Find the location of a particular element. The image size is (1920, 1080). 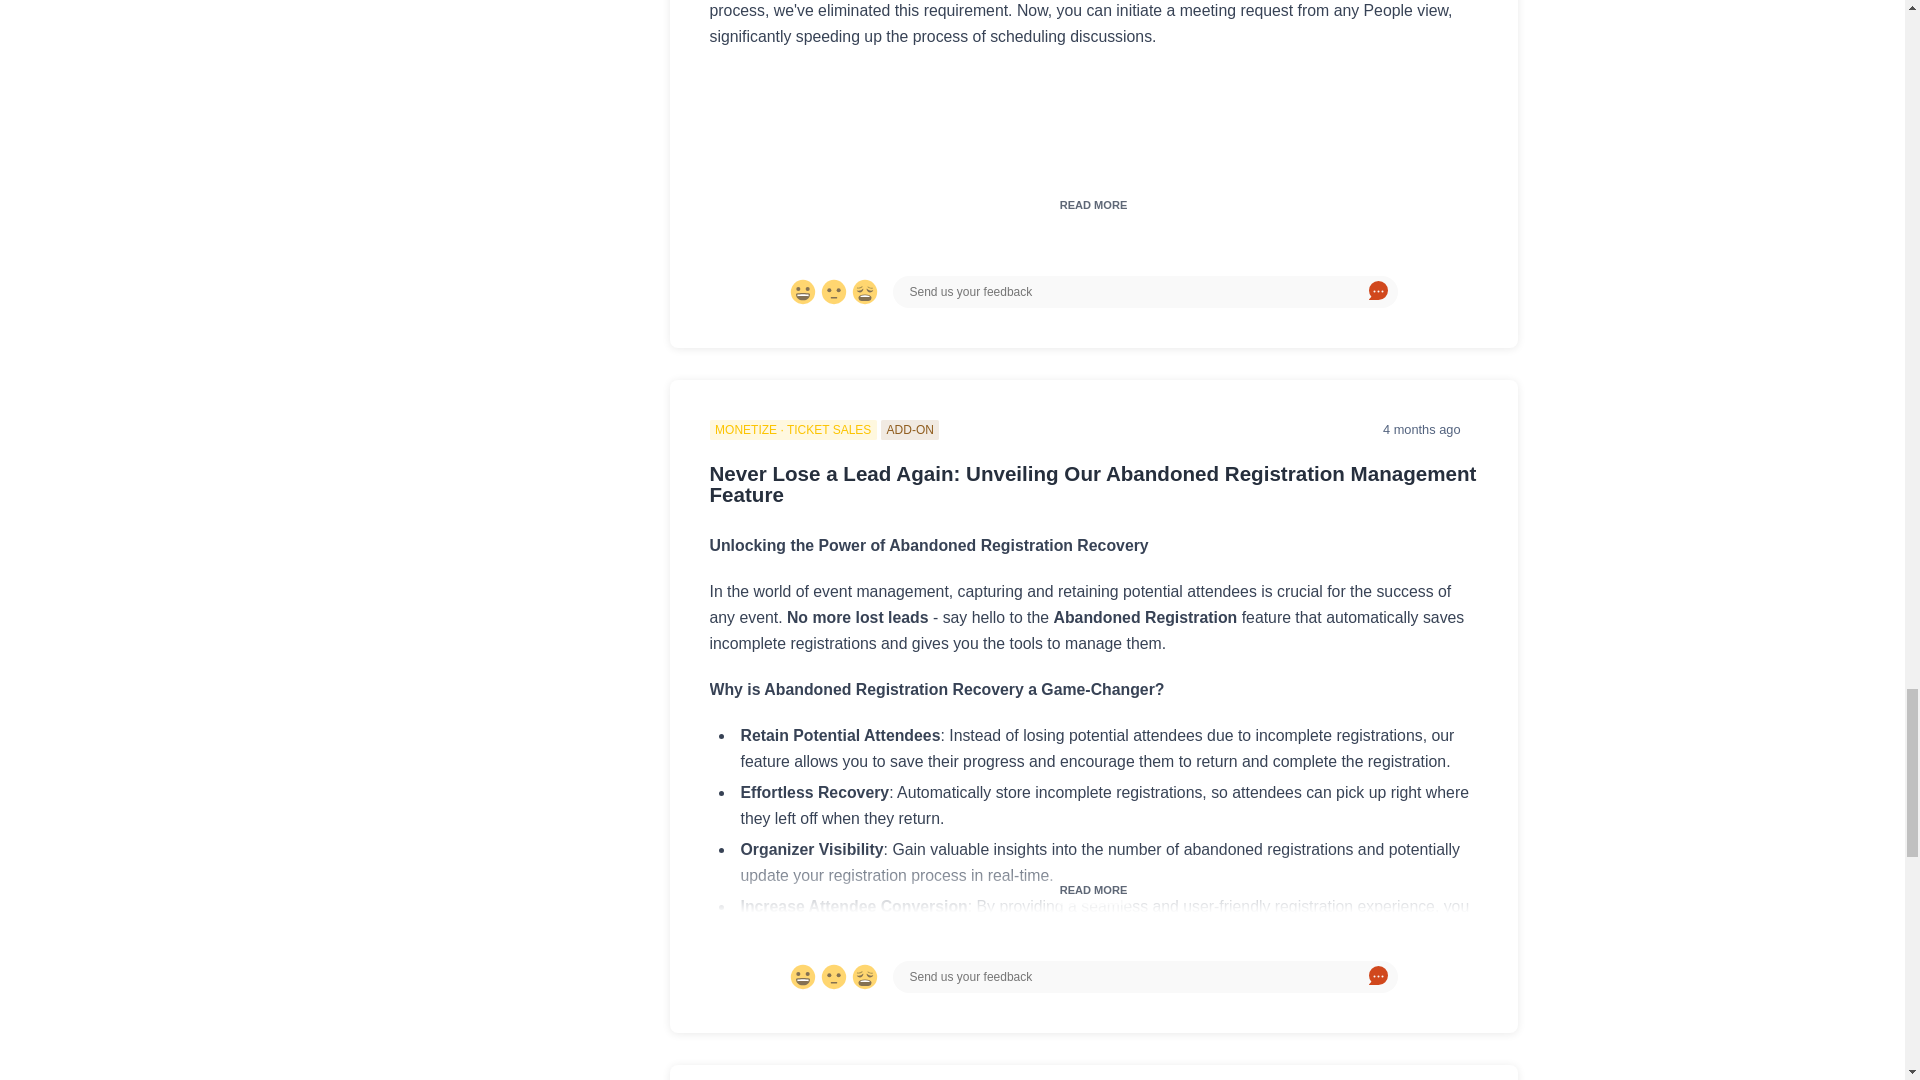

Submit Button is located at coordinates (1378, 976).